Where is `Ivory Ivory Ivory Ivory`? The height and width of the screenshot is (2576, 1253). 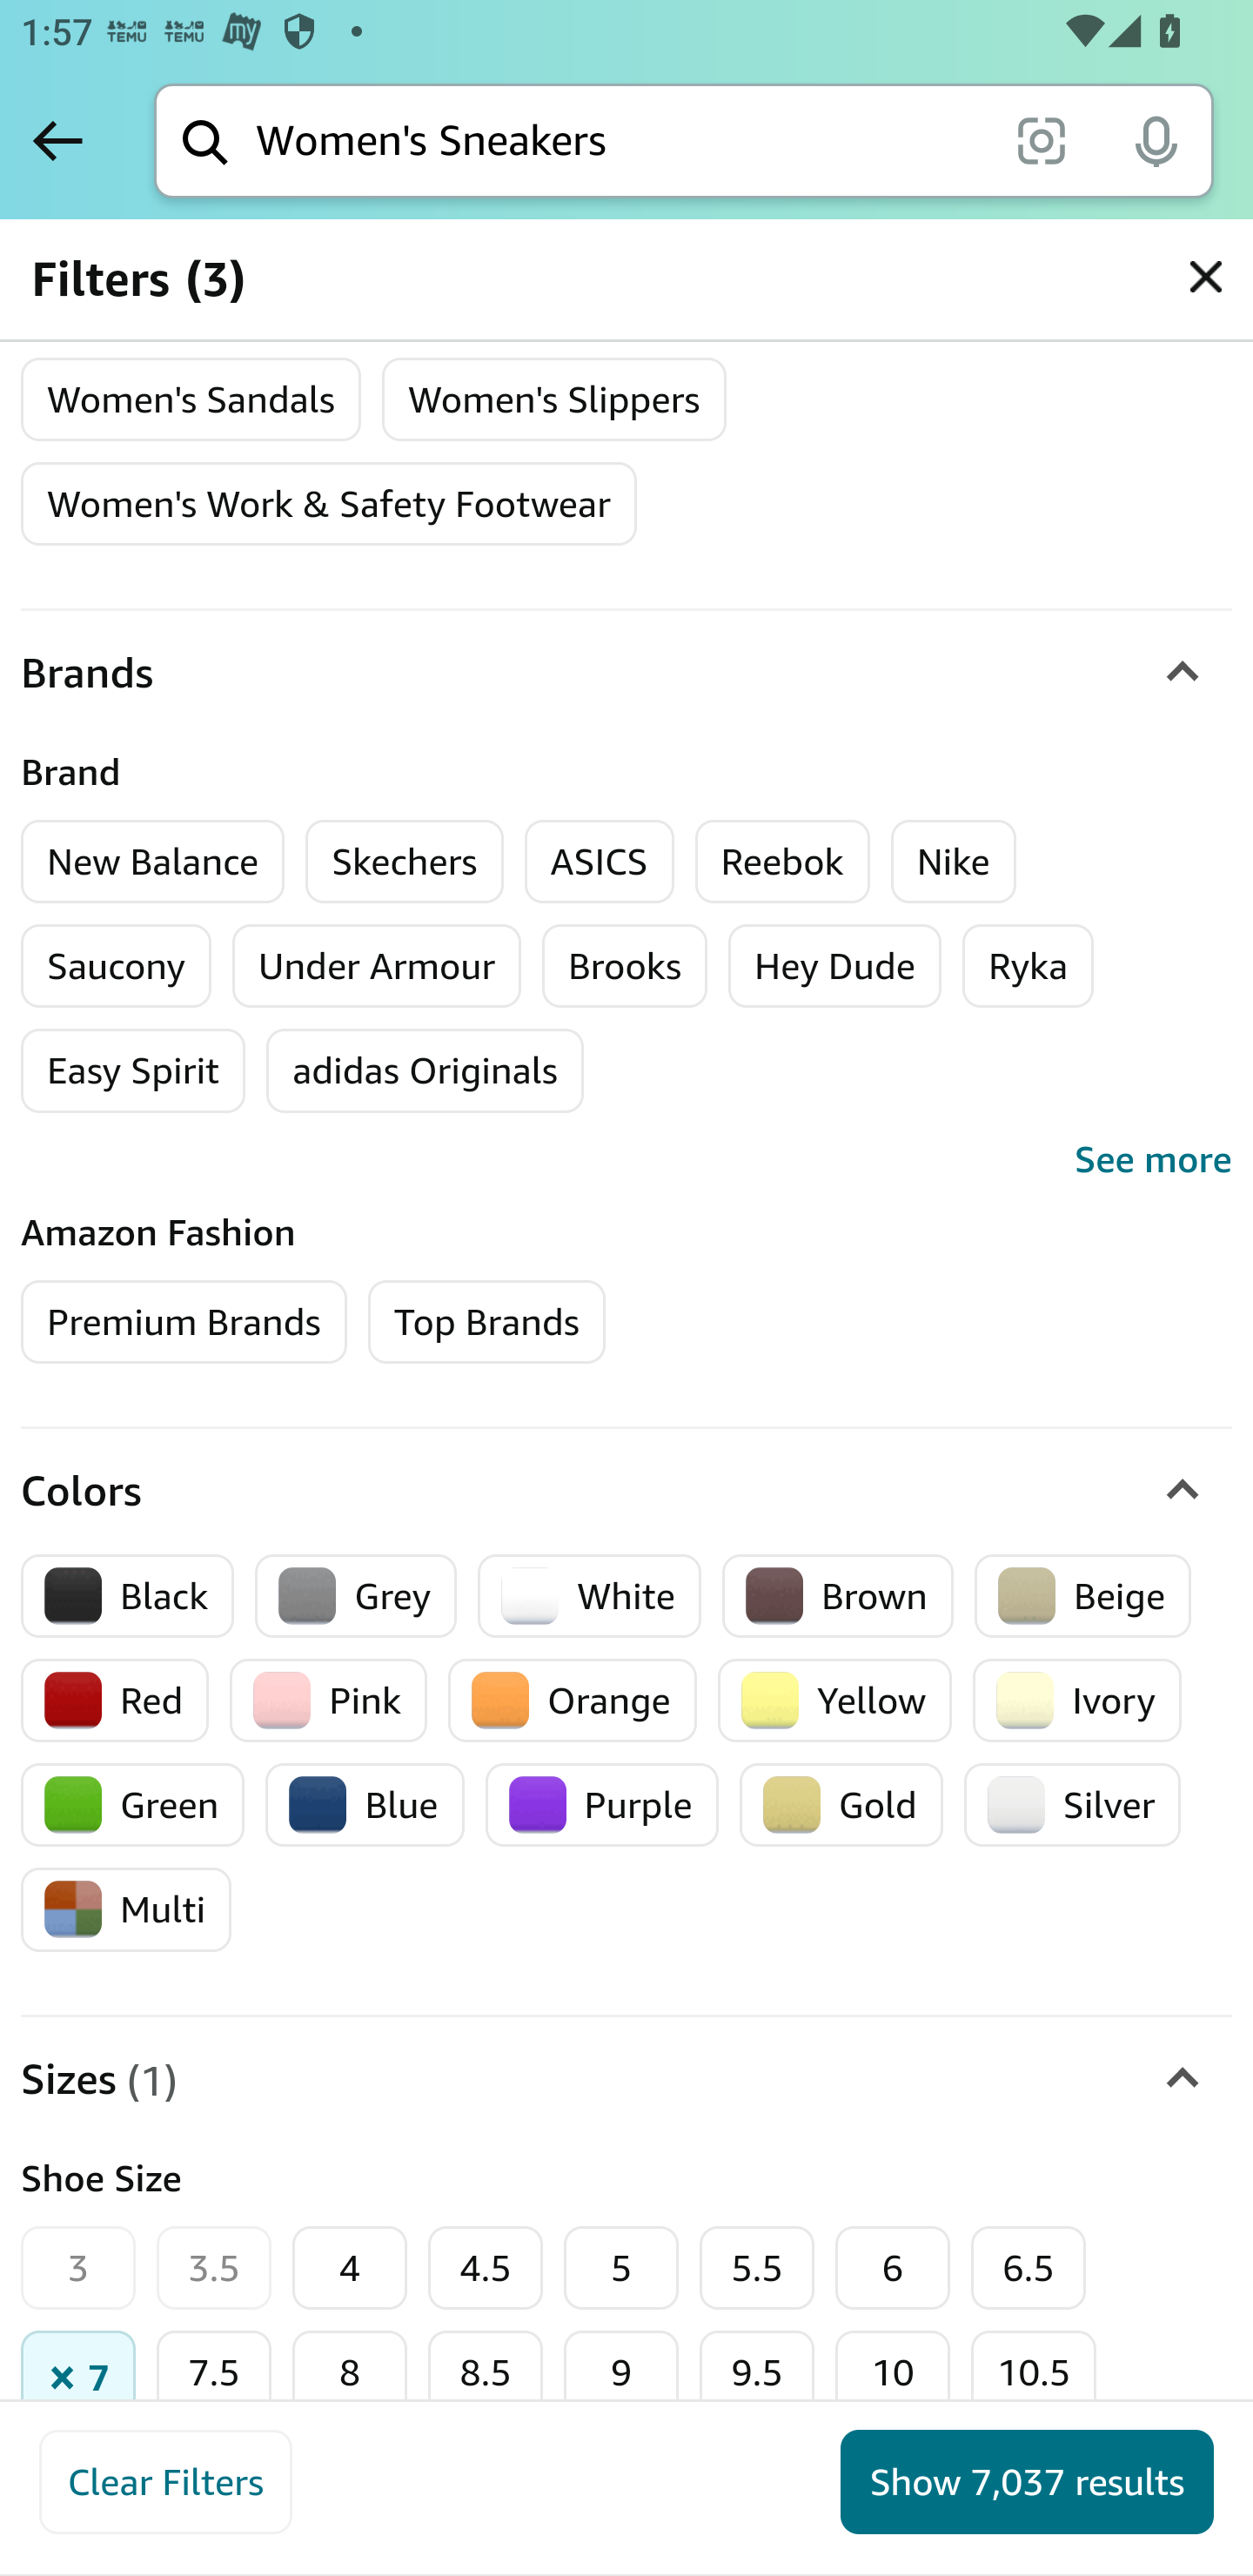
Ivory Ivory Ivory Ivory is located at coordinates (1077, 1701).